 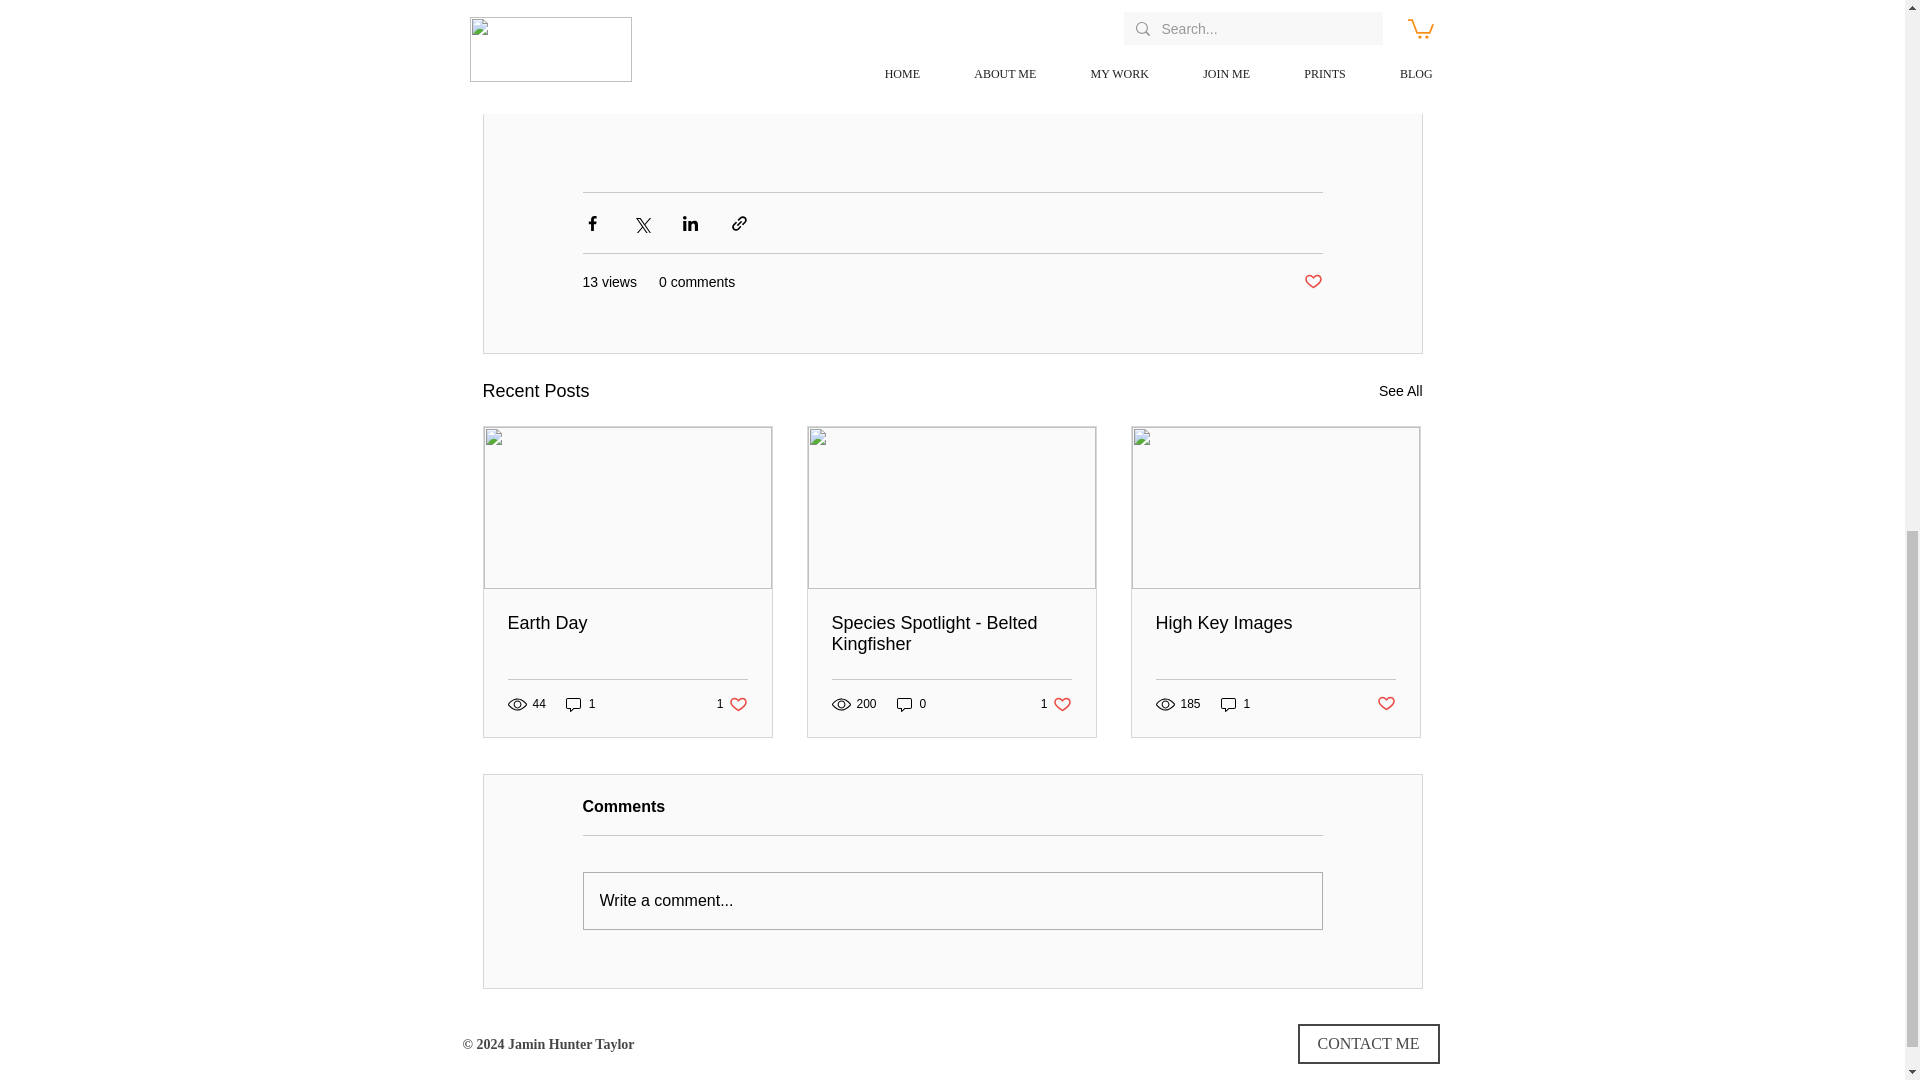 What do you see at coordinates (1275, 623) in the screenshot?
I see `Earth Day` at bounding box center [1275, 623].